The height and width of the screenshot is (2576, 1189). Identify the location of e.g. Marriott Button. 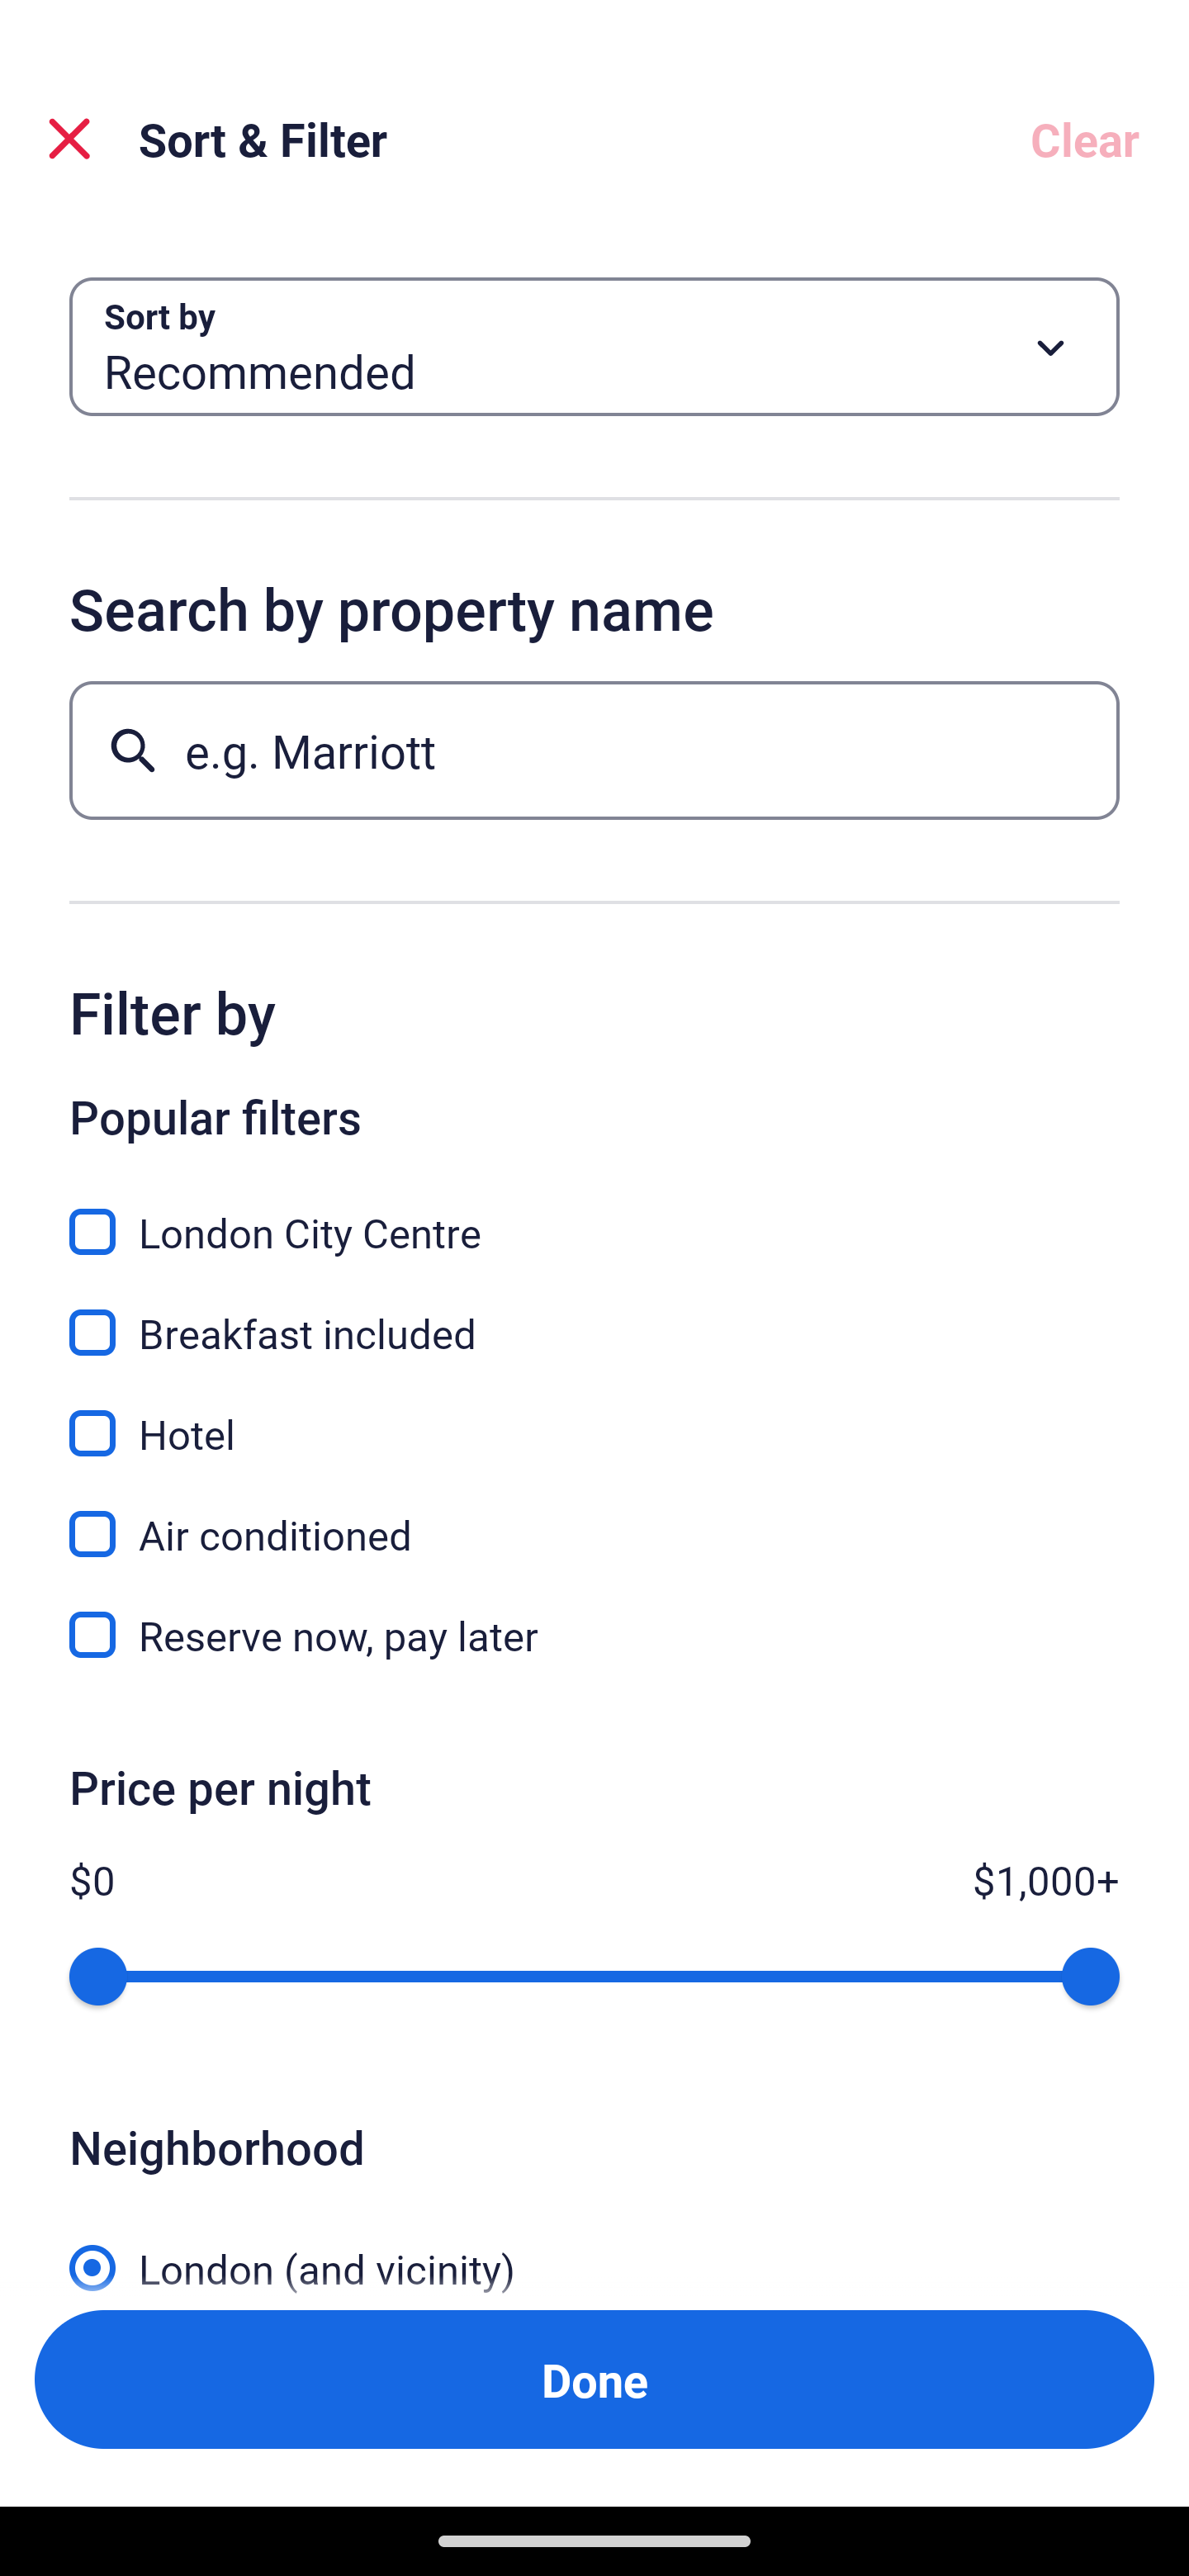
(594, 750).